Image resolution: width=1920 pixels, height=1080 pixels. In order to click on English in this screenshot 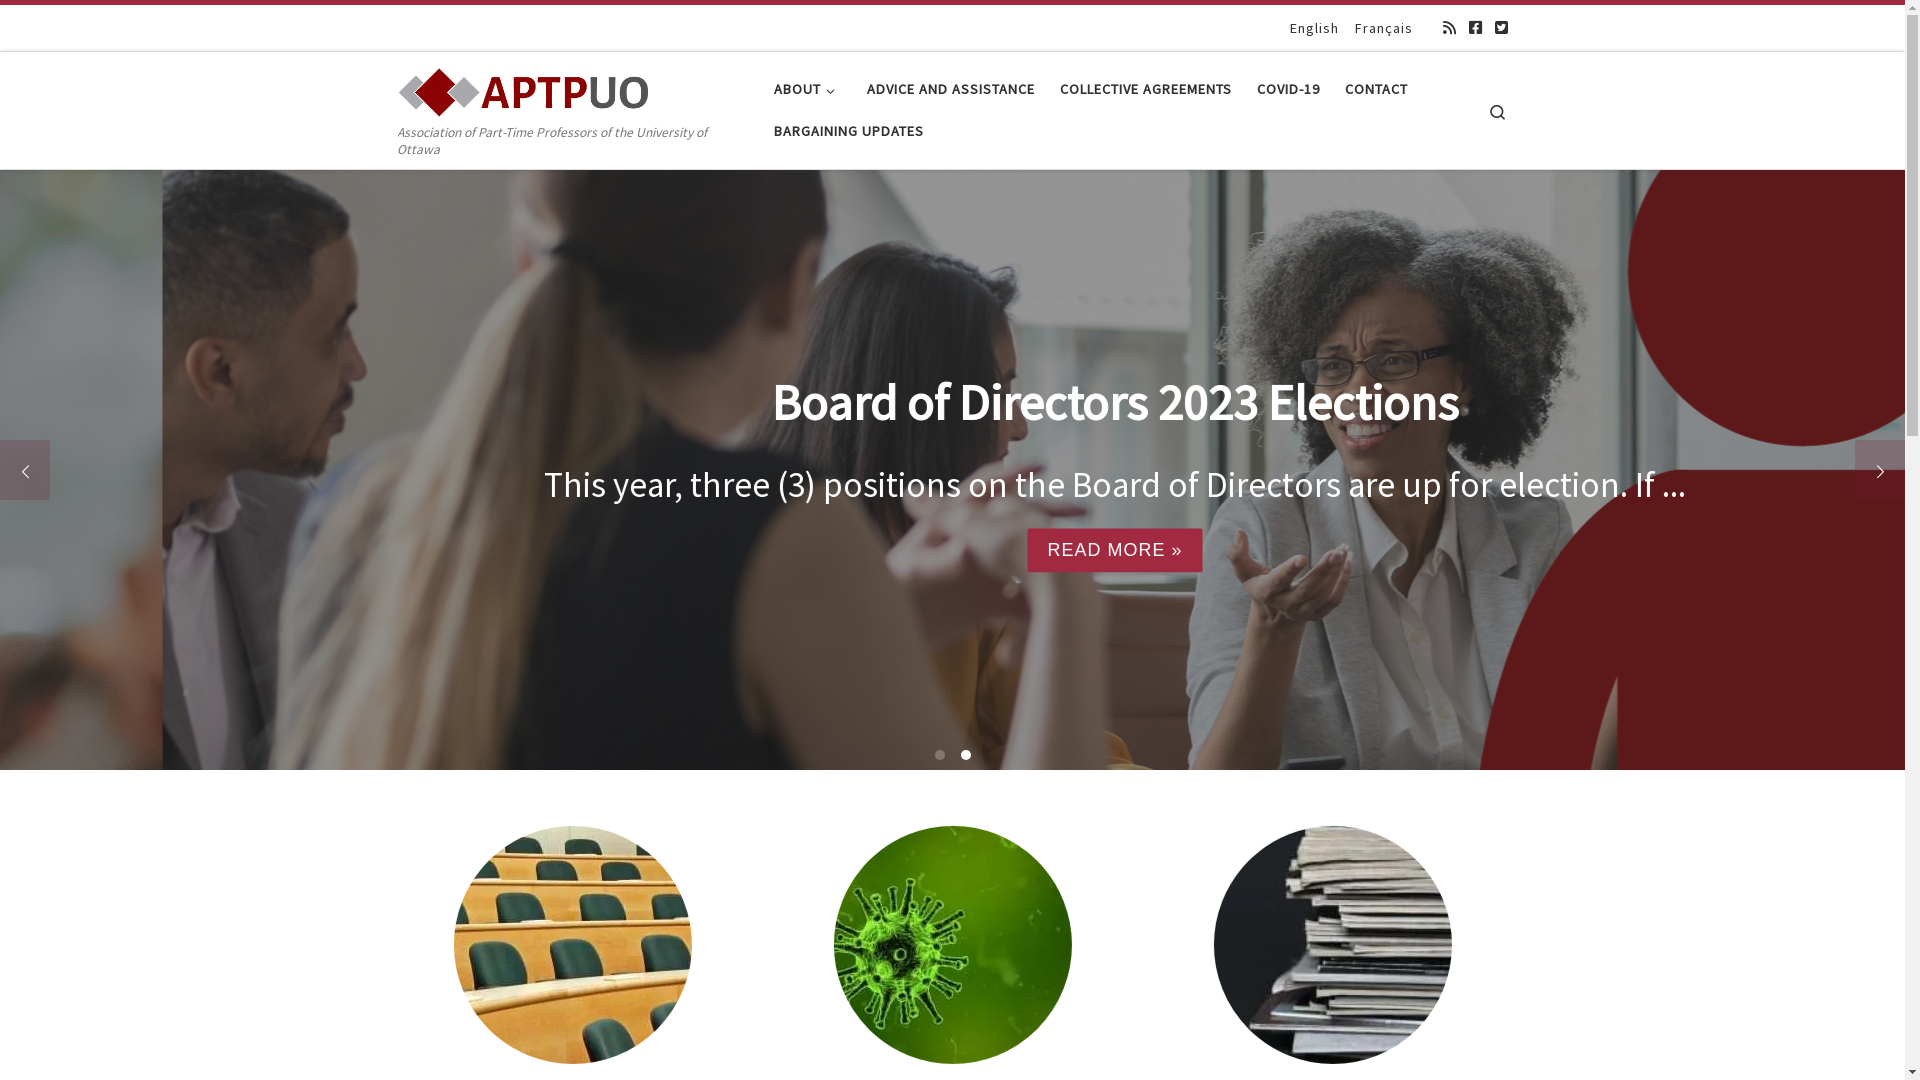, I will do `click(1314, 28)`.